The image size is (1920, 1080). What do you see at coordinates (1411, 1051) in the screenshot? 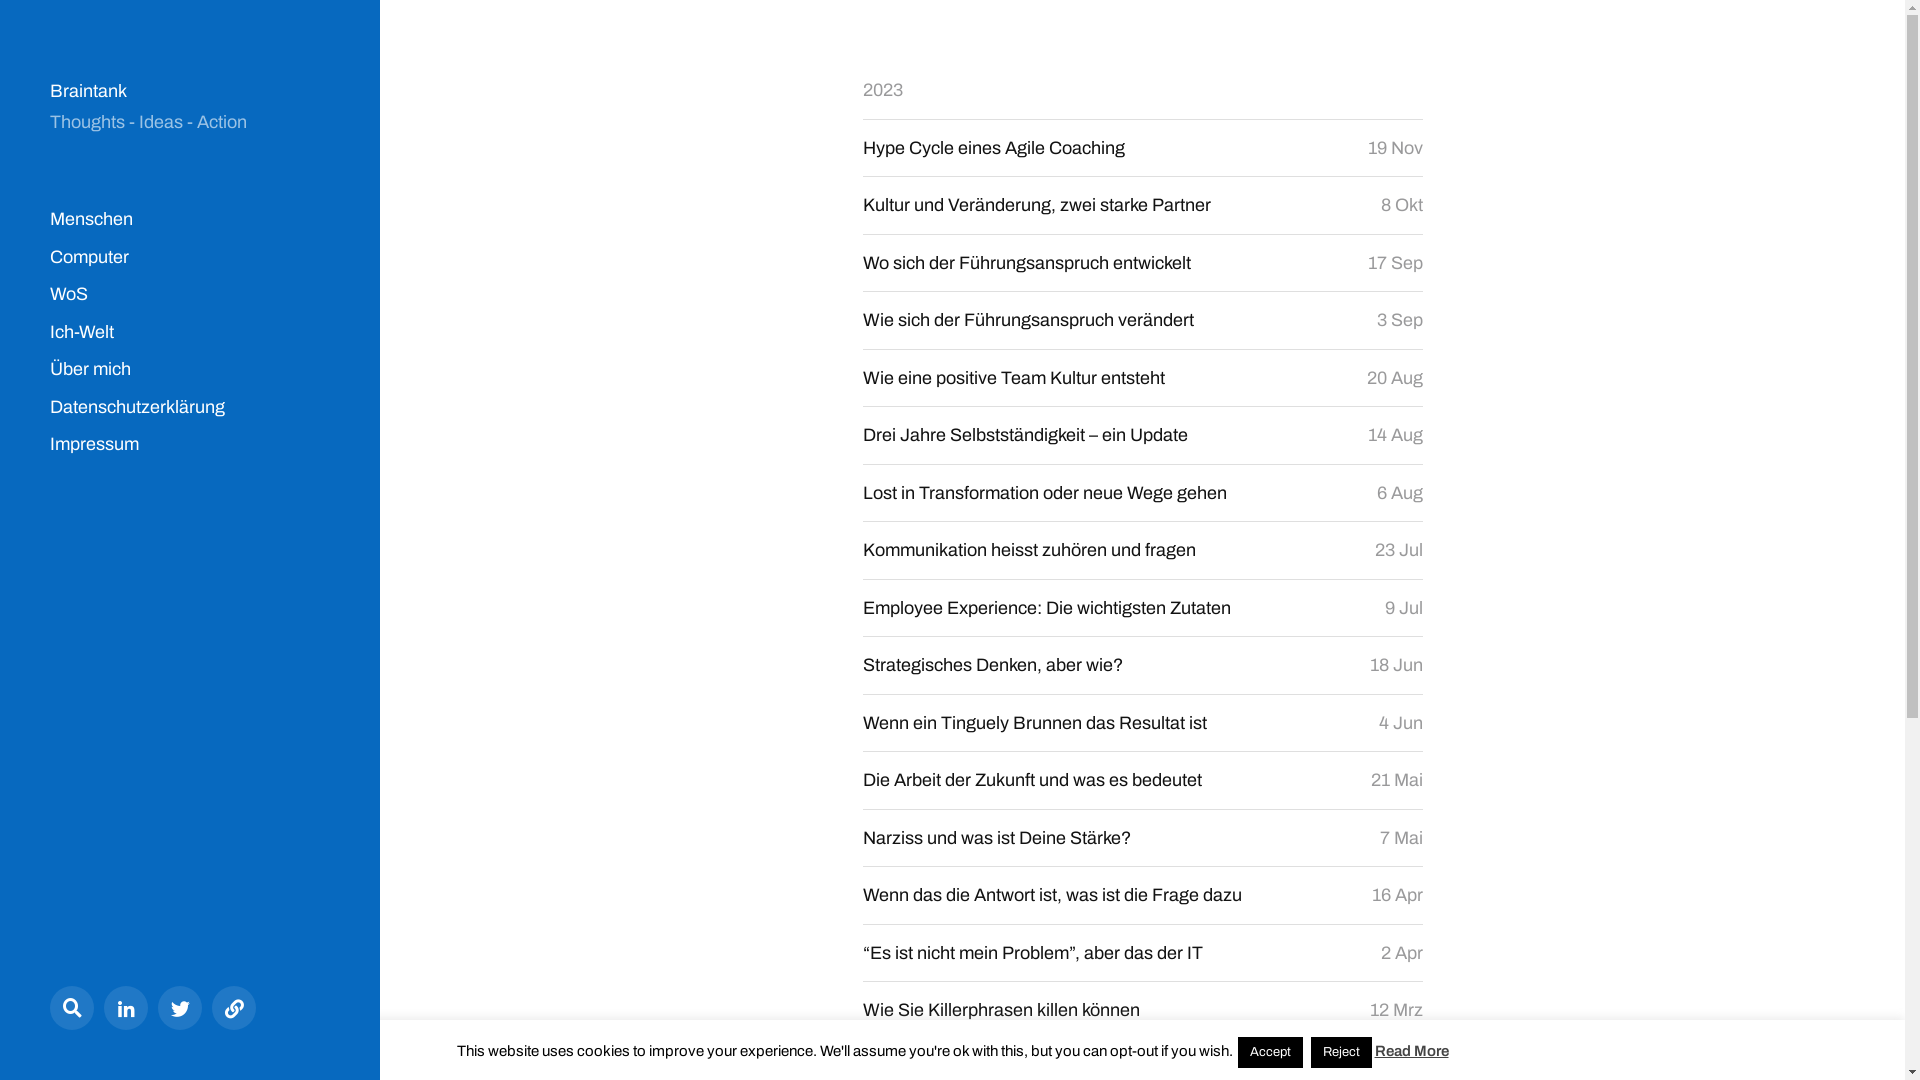
I see `Read More` at bounding box center [1411, 1051].